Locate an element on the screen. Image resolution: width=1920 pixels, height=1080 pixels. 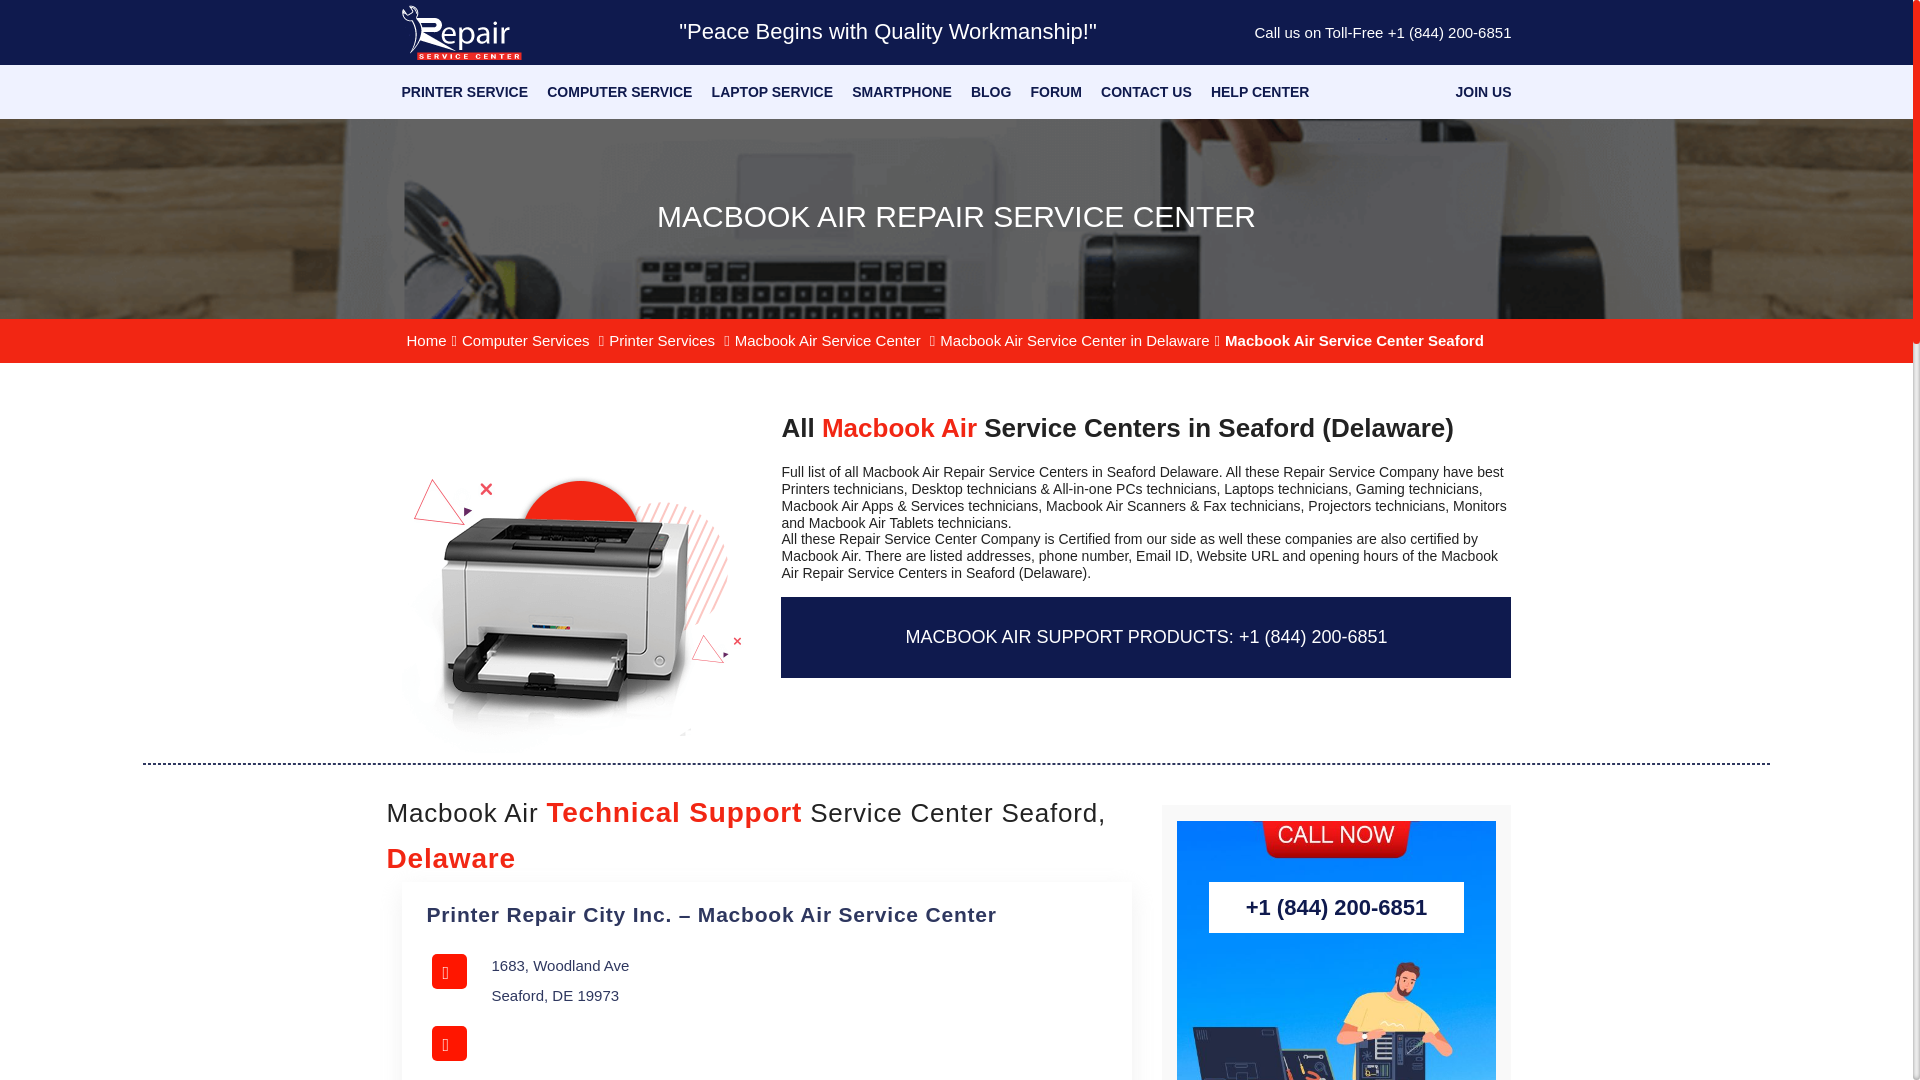
Printer Service is located at coordinates (465, 92).